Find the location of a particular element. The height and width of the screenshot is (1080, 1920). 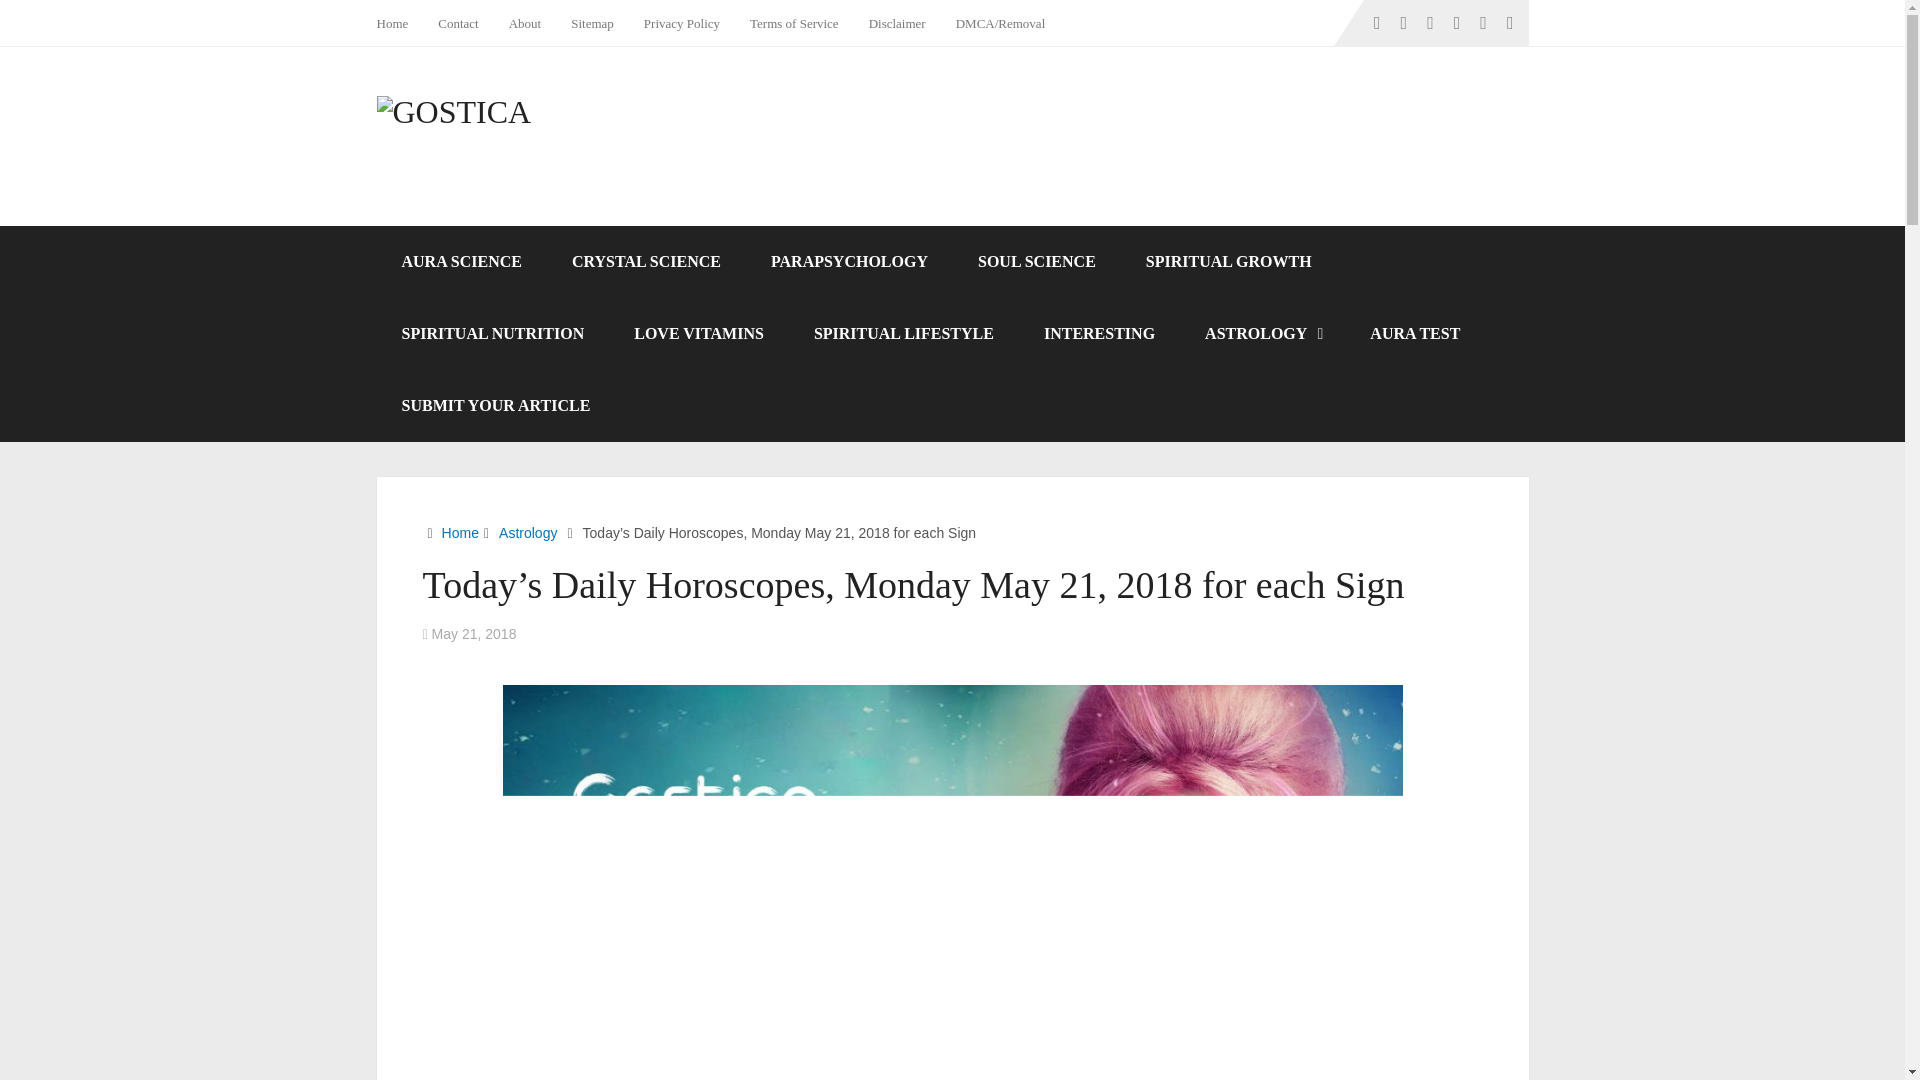

SOUL SCIENCE is located at coordinates (1036, 262).